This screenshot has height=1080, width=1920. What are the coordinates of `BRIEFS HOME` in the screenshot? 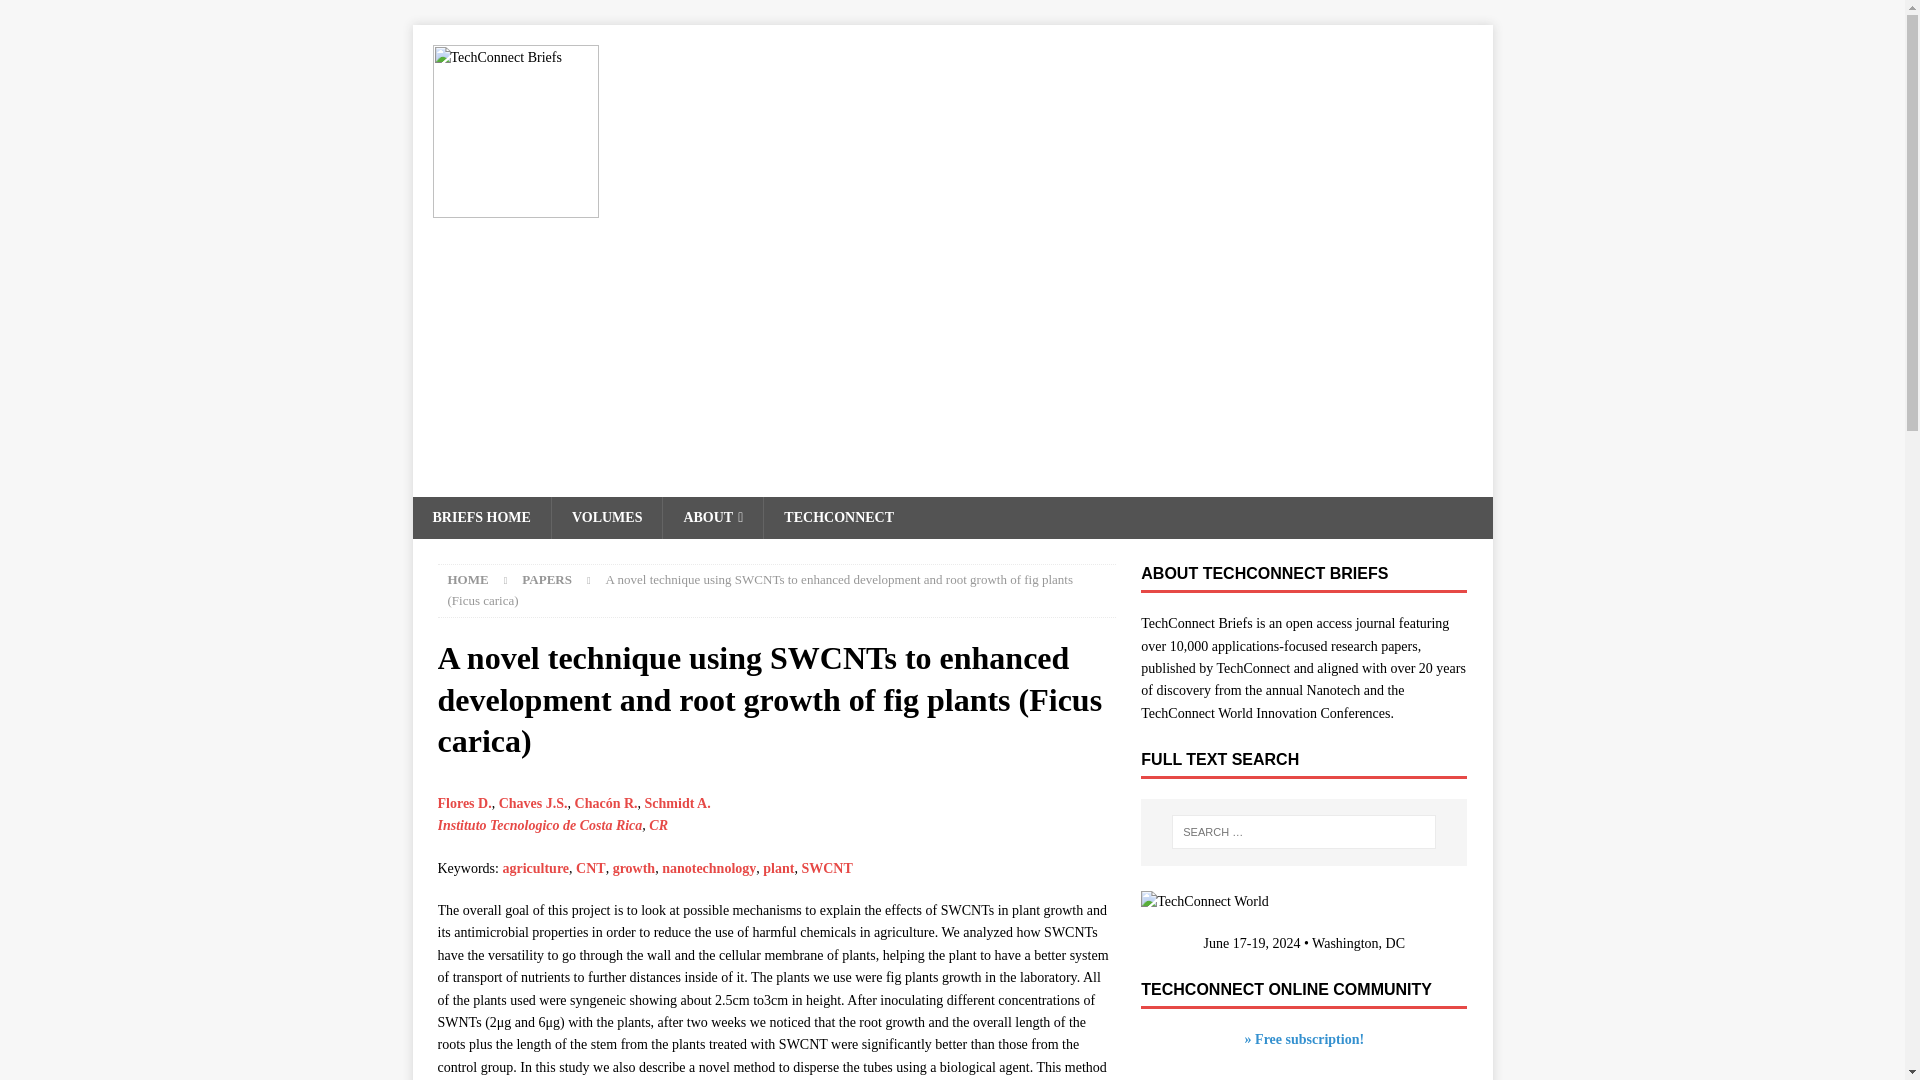 It's located at (480, 517).